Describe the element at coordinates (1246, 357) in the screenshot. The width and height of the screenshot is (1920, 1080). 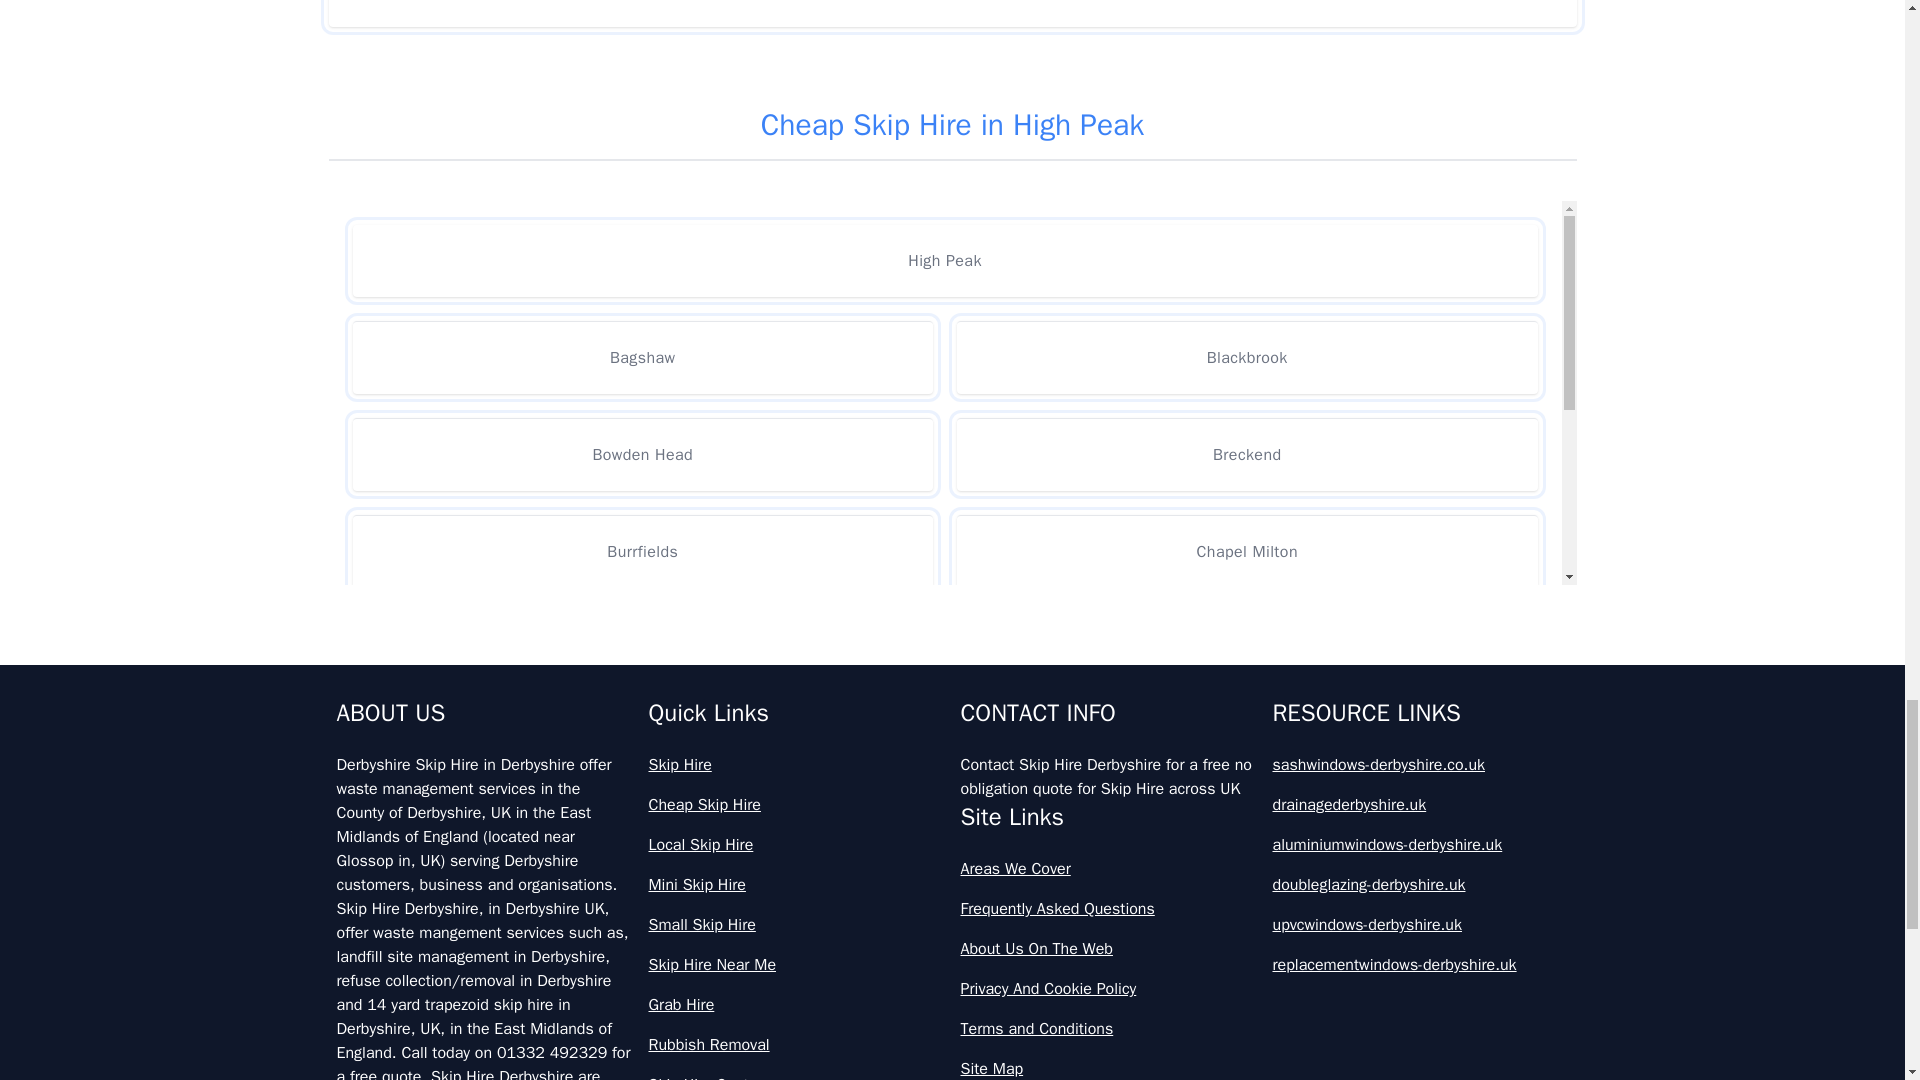
I see `Blackbrook` at that location.